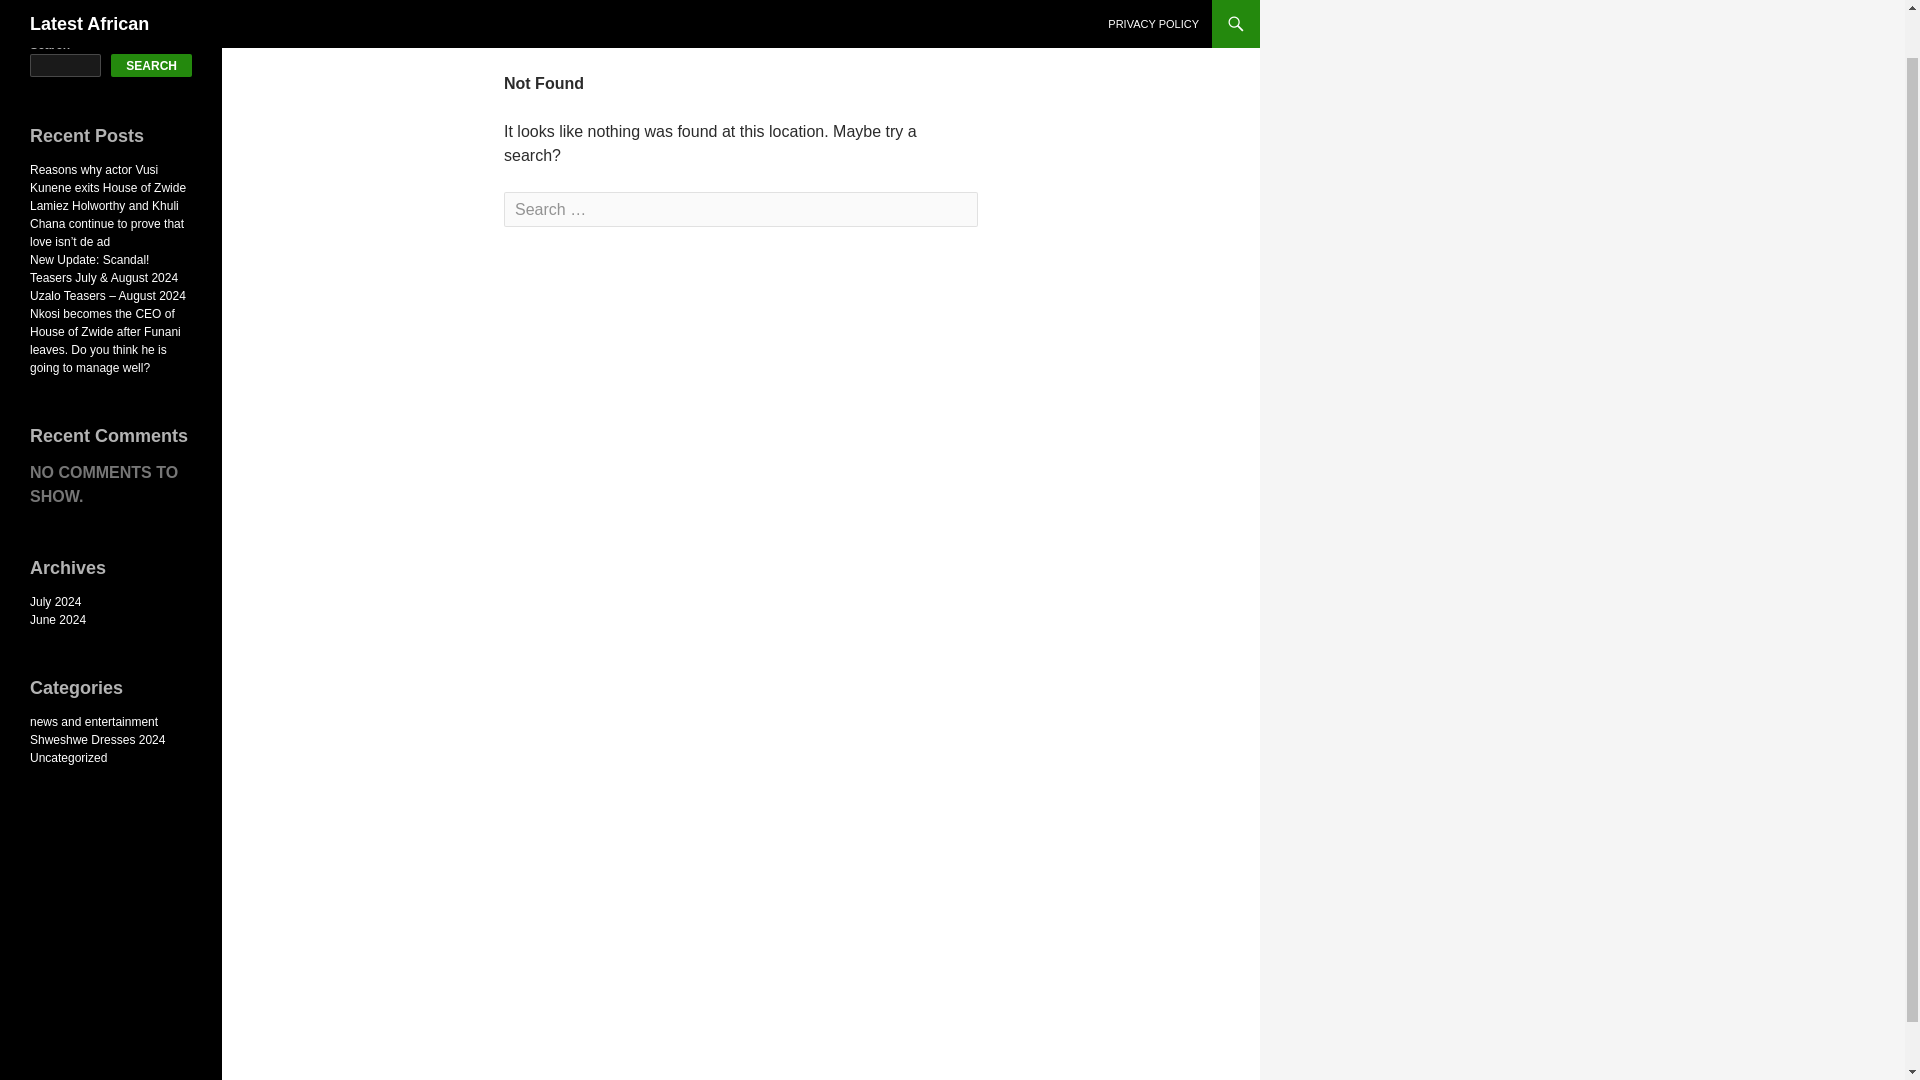 The width and height of the screenshot is (1920, 1080). Describe the element at coordinates (55, 602) in the screenshot. I see `July 2024` at that location.